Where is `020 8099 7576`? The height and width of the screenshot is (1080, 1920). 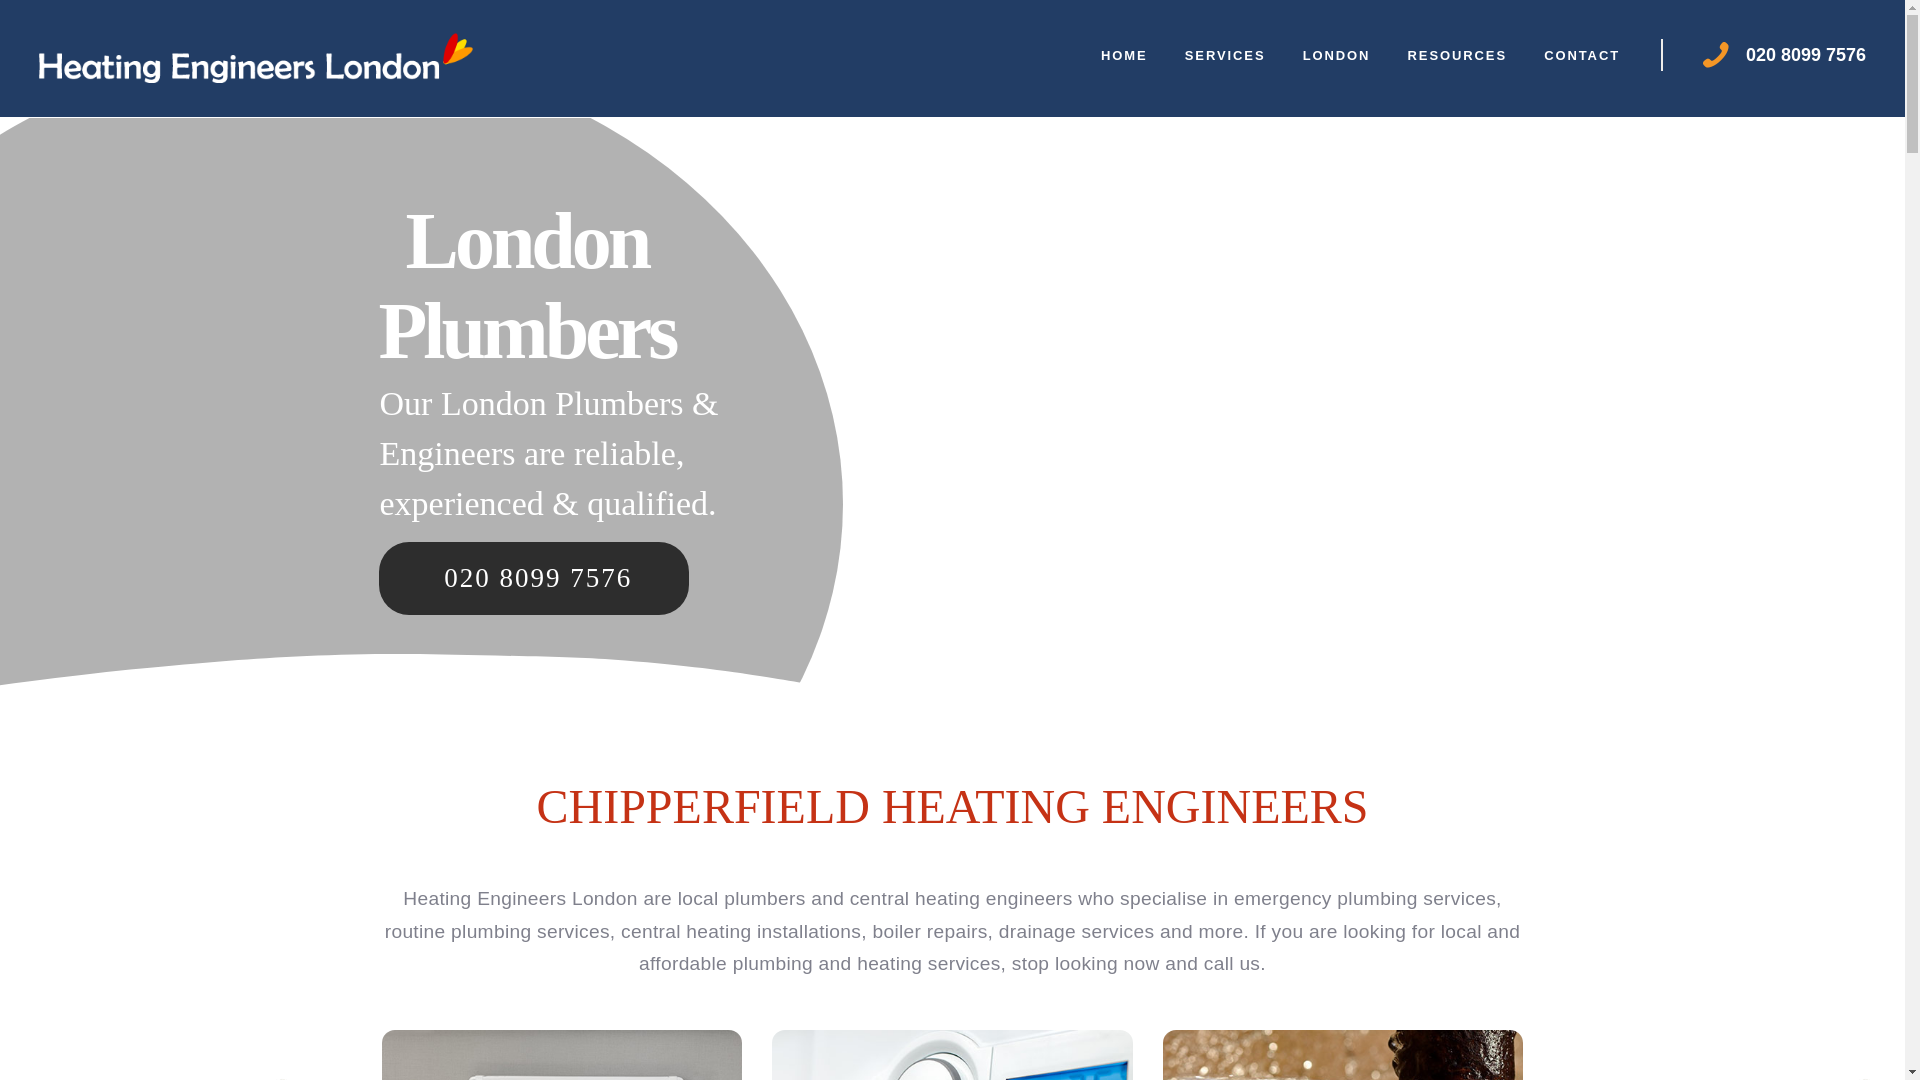 020 8099 7576 is located at coordinates (1806, 54).